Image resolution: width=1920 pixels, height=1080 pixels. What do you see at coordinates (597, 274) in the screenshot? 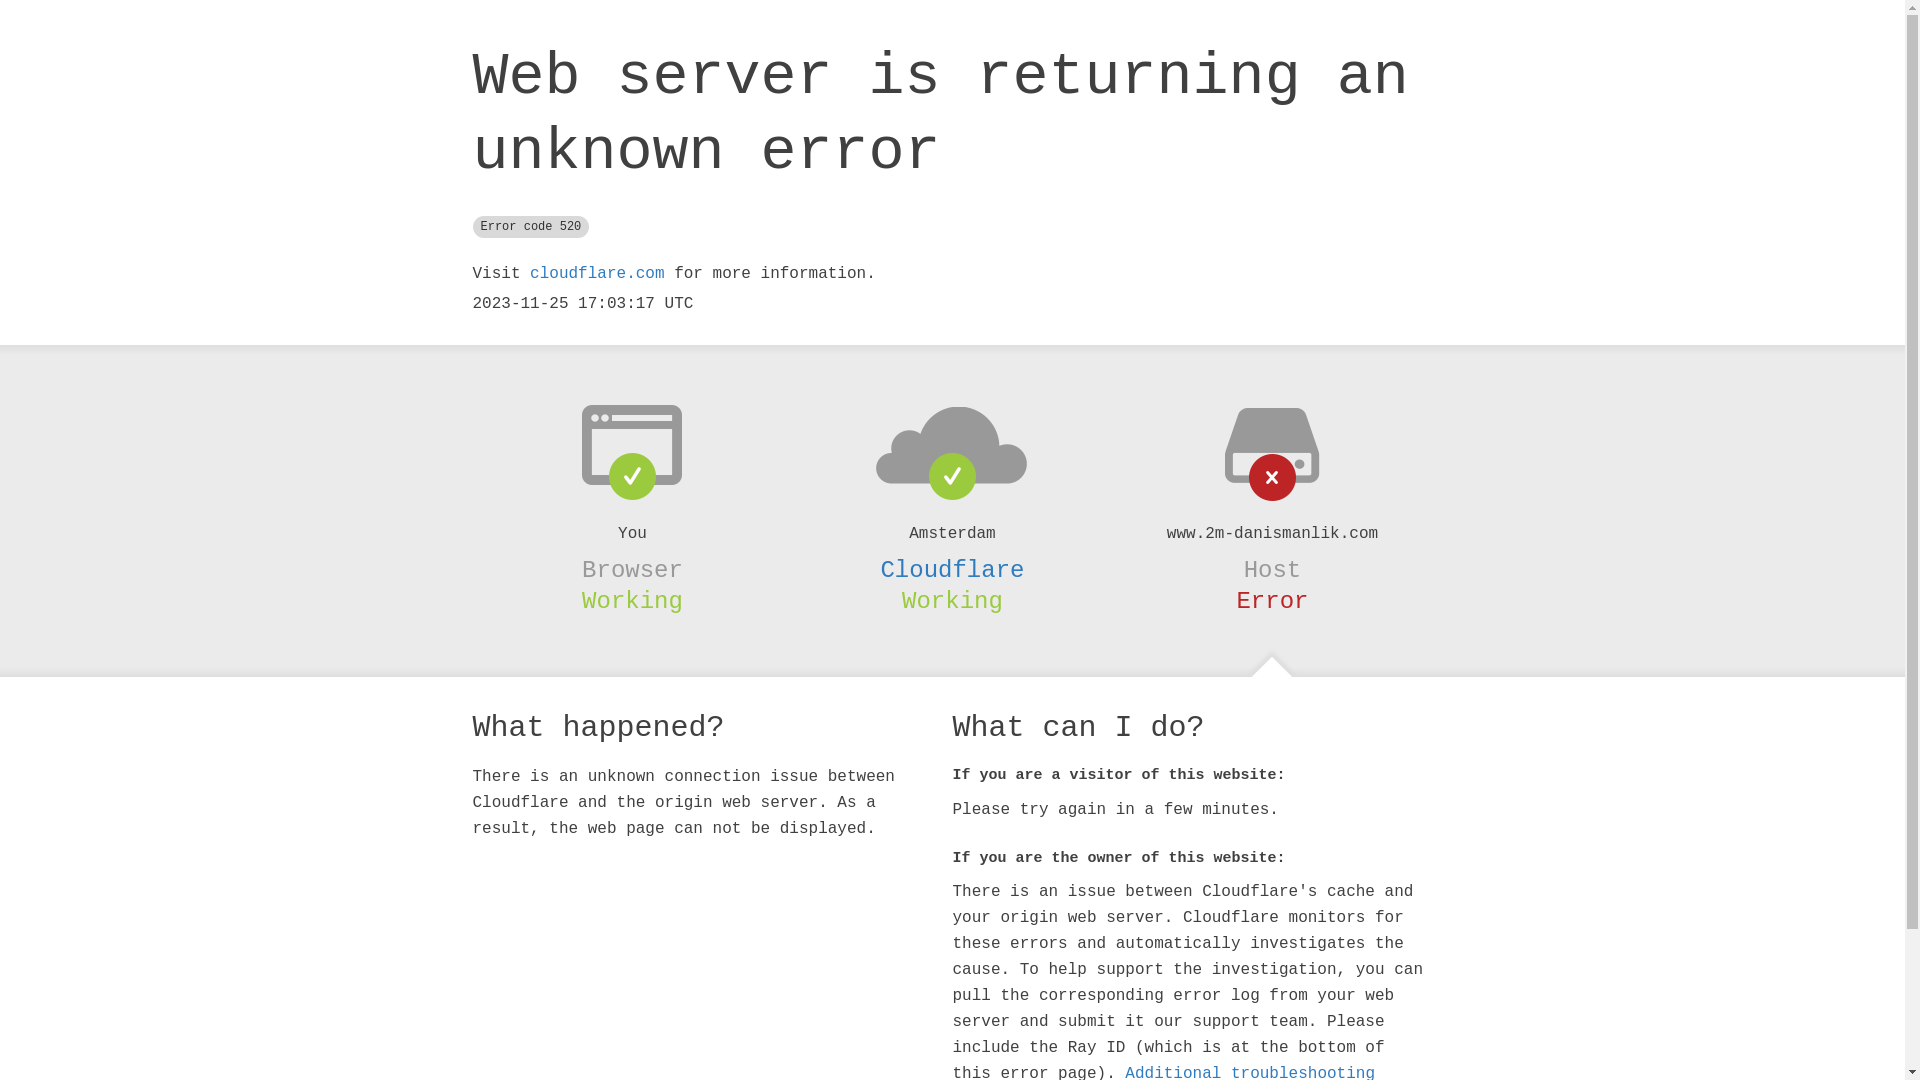
I see `cloudflare.com` at bounding box center [597, 274].